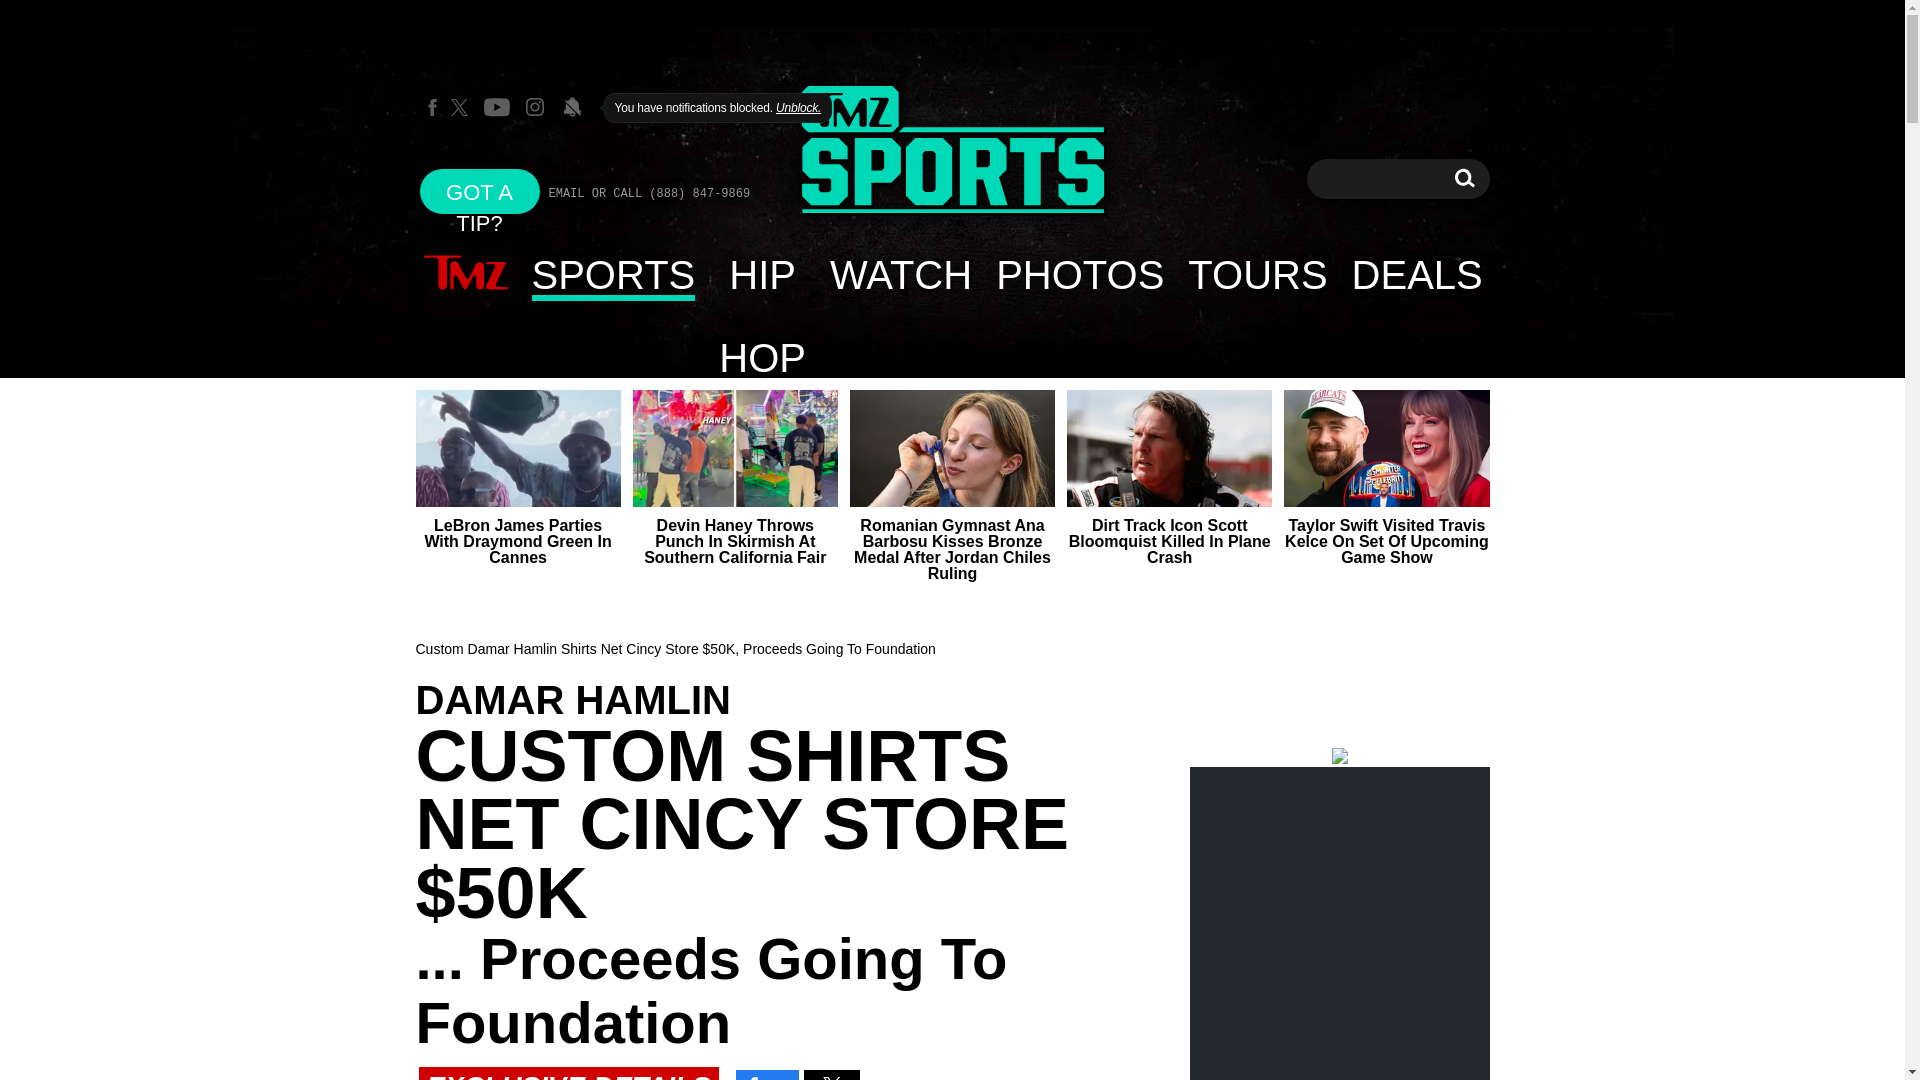 Image resolution: width=1920 pixels, height=1080 pixels. What do you see at coordinates (952, 150) in the screenshot?
I see `TOURS` at bounding box center [952, 150].